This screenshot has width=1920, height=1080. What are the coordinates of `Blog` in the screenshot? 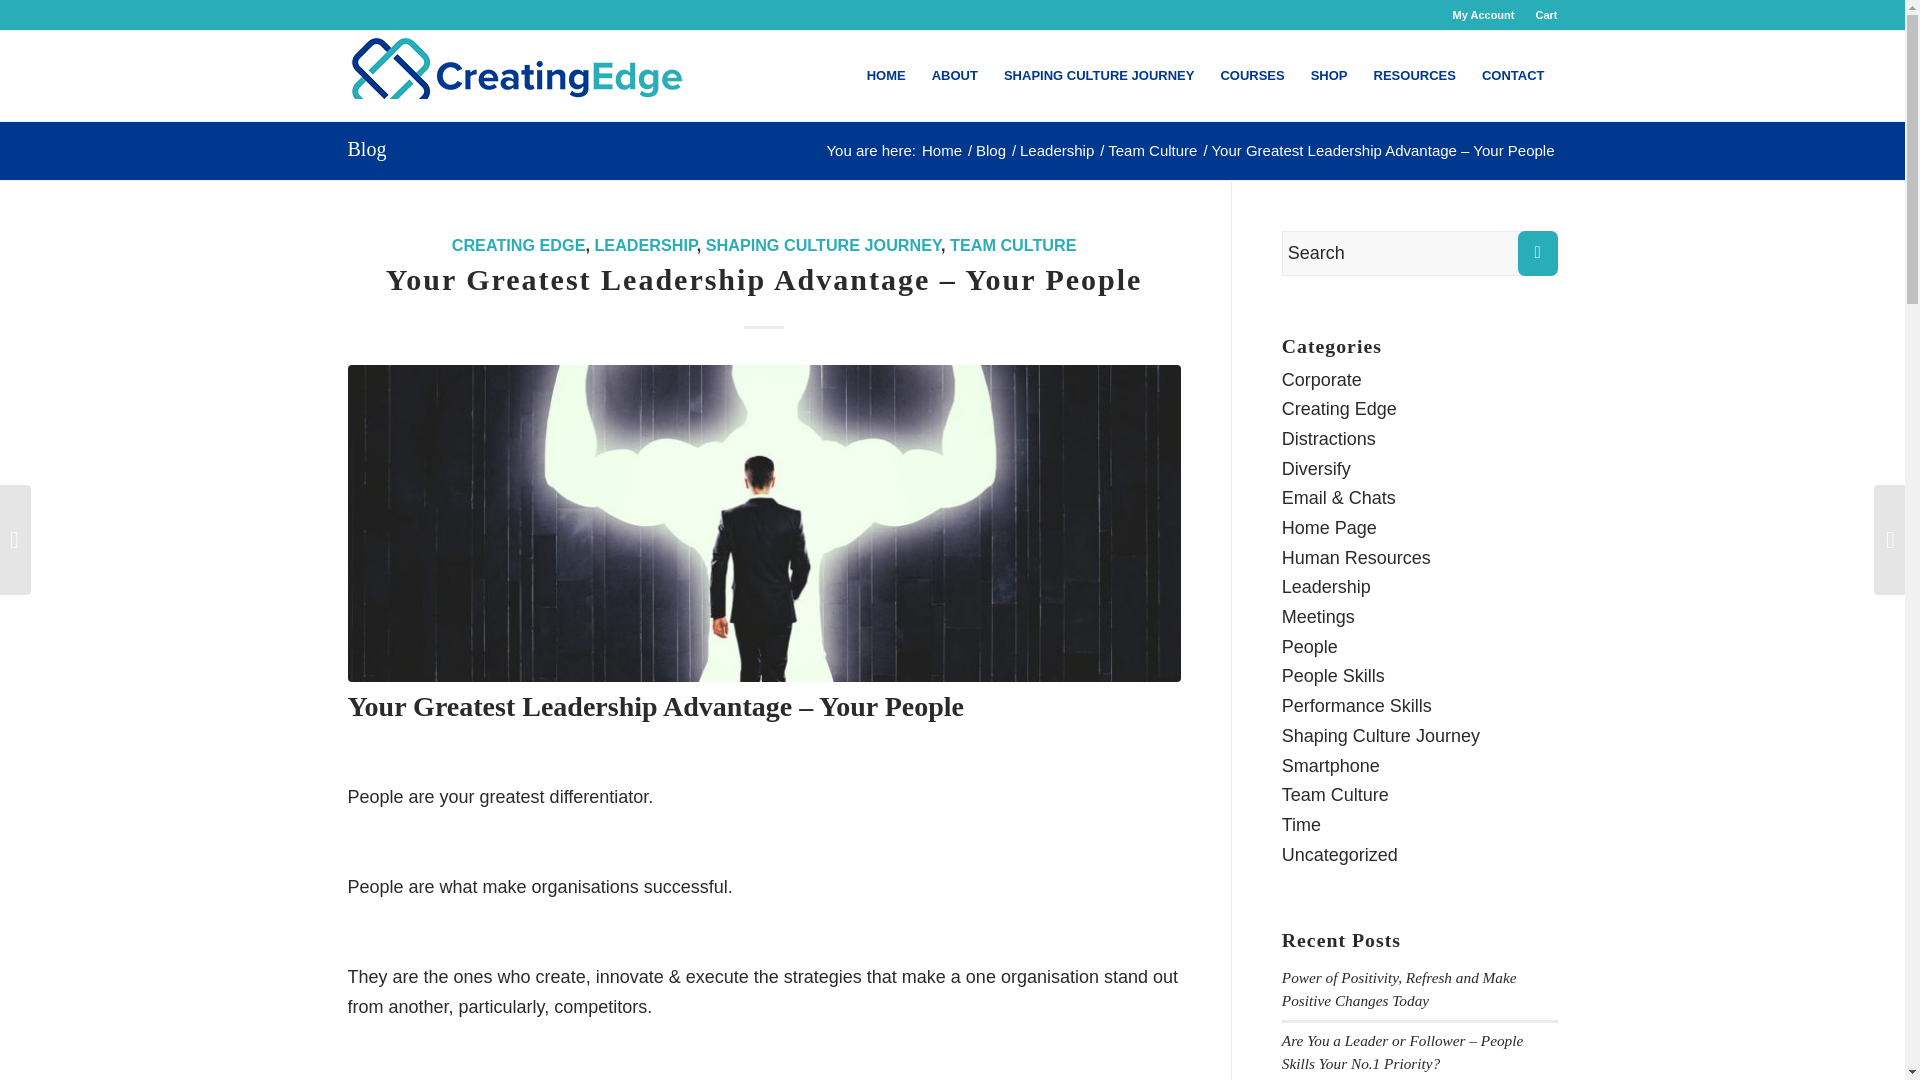 It's located at (367, 148).